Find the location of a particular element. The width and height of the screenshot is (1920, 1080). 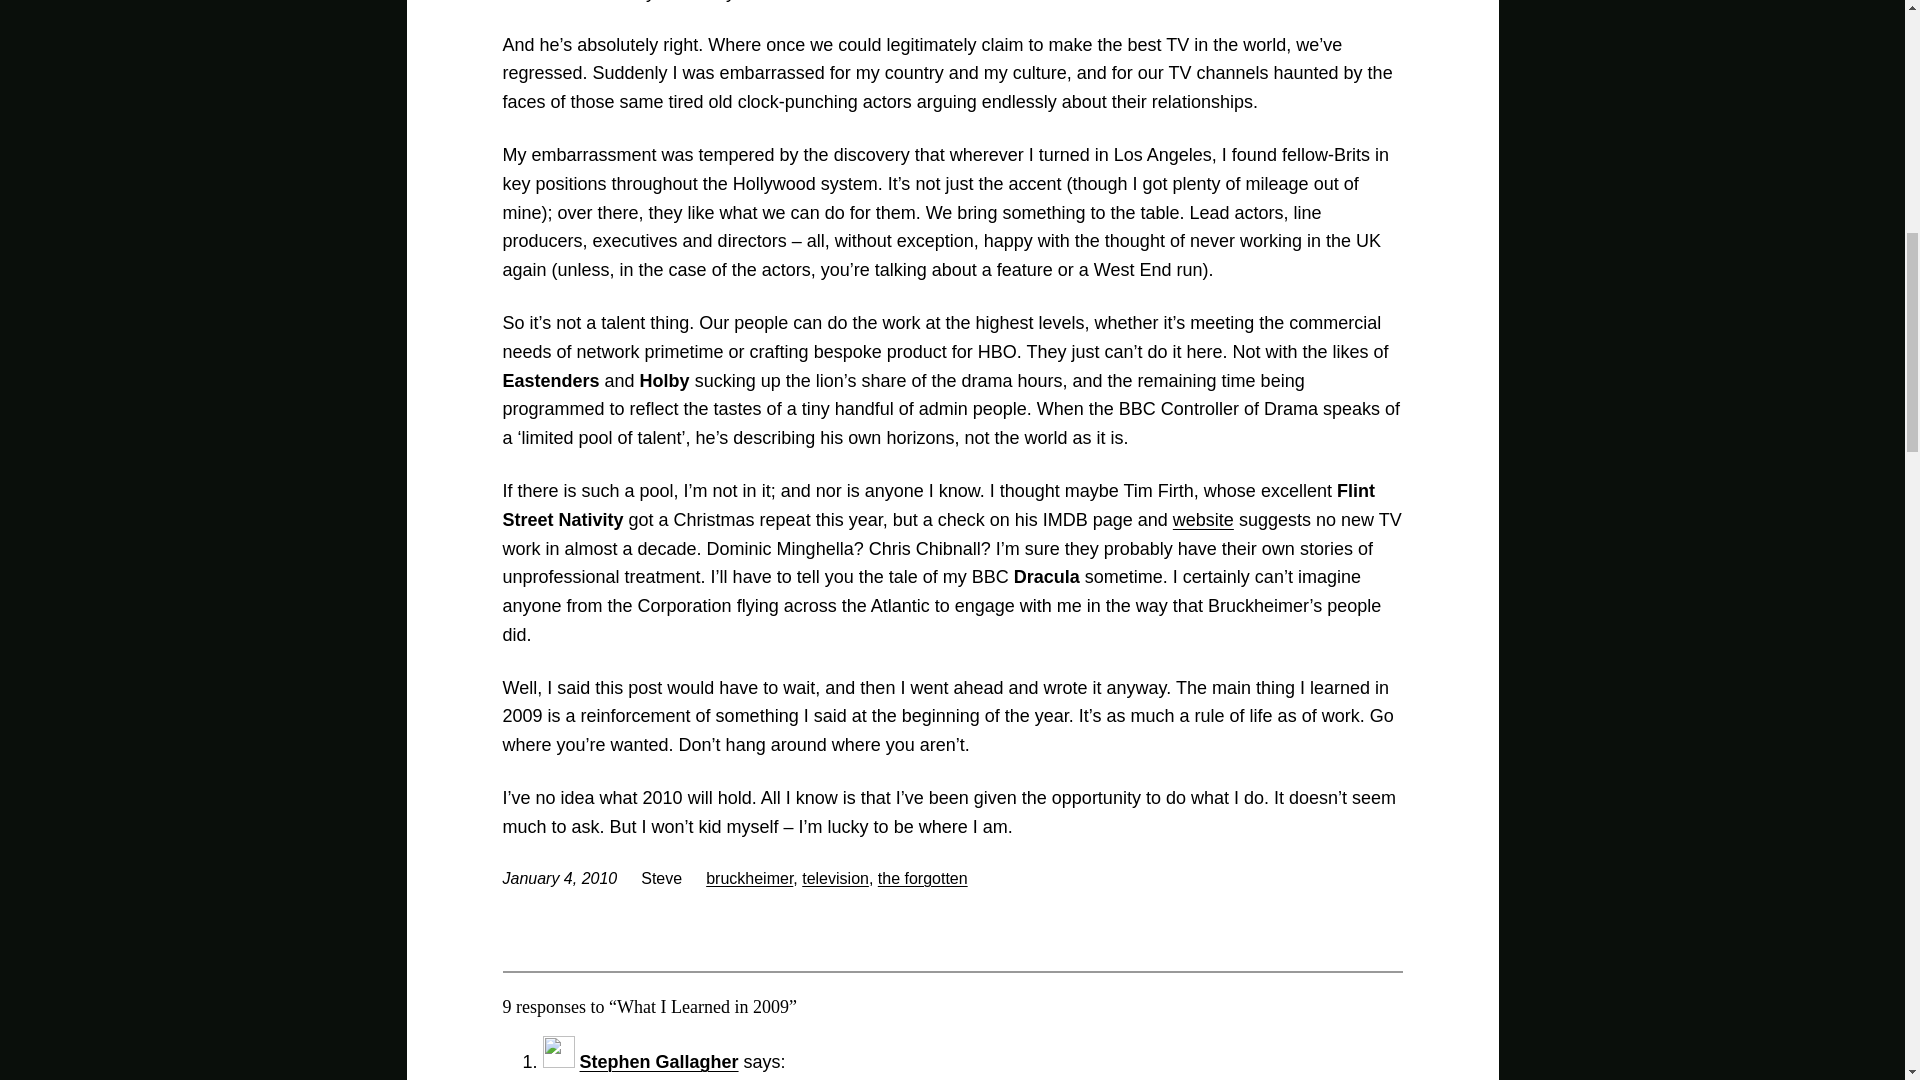

Stephen Gallagher is located at coordinates (659, 1062).